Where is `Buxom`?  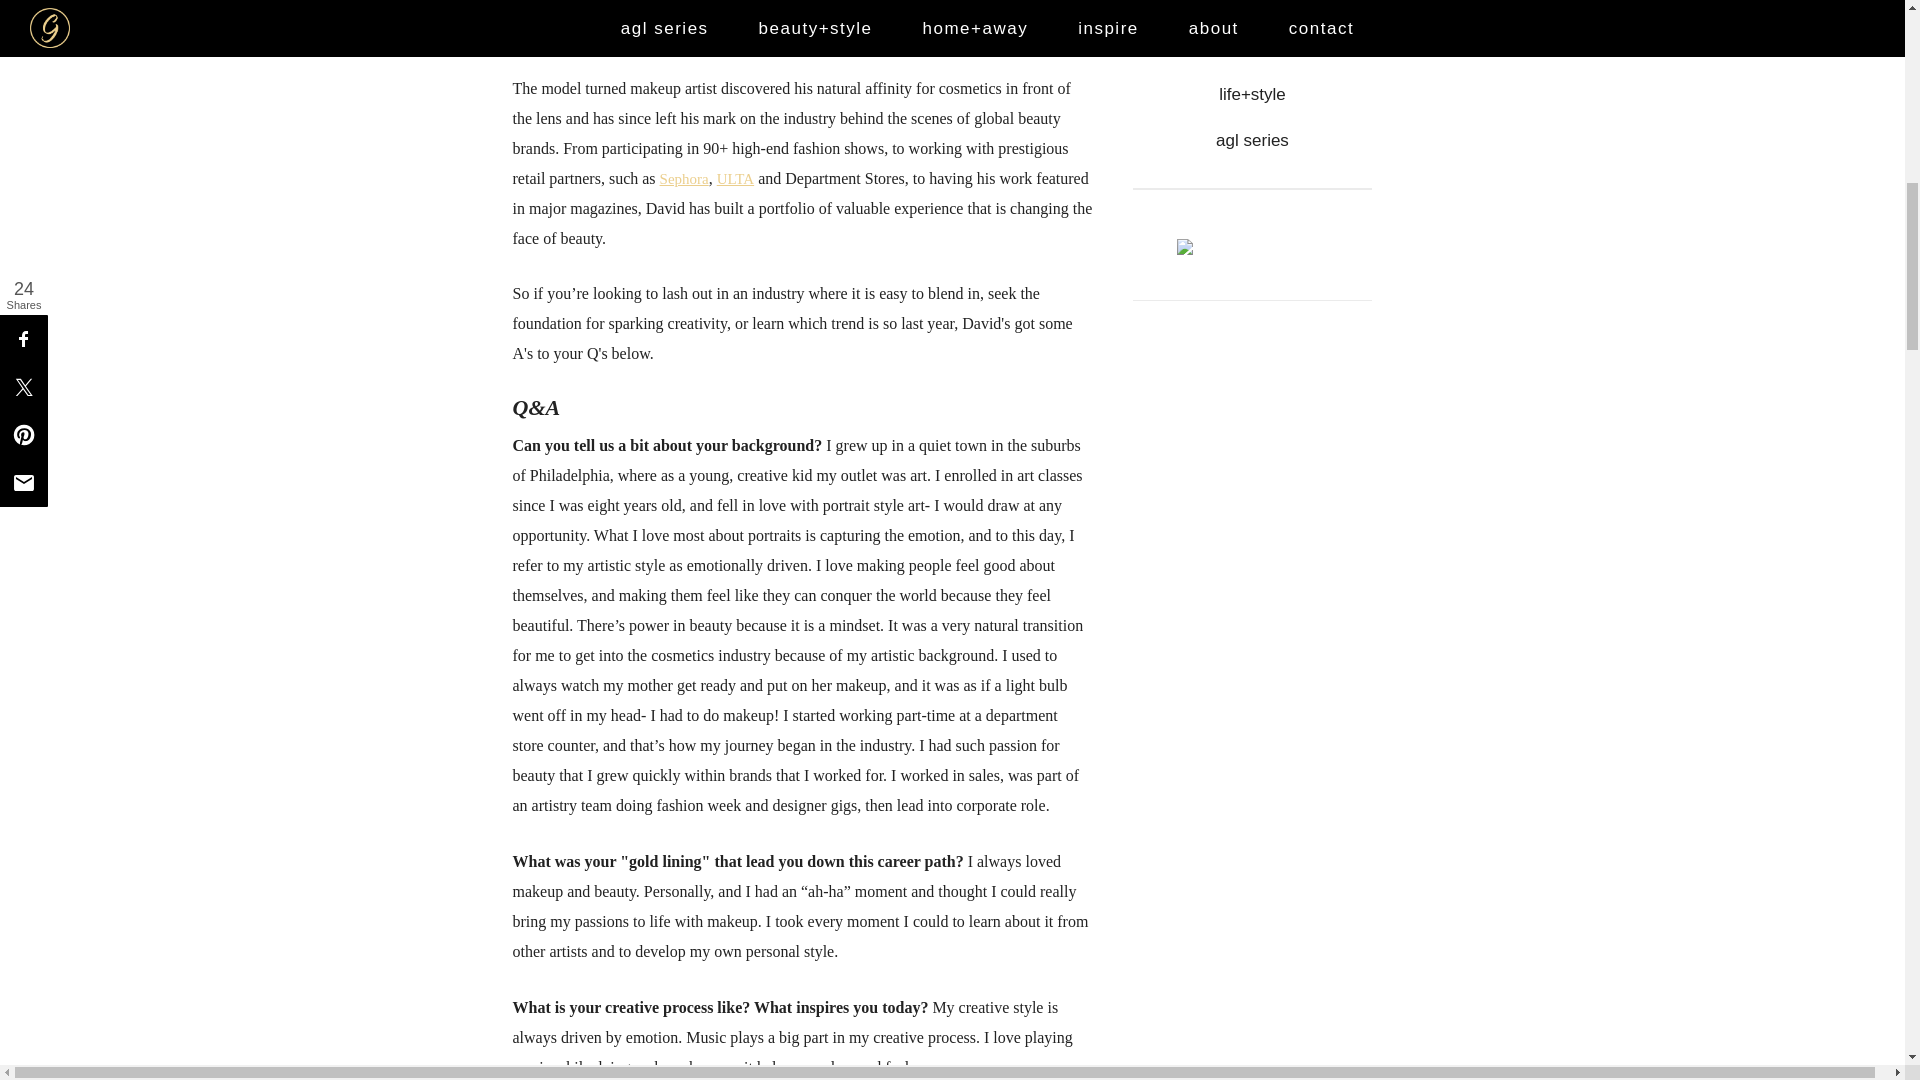
Buxom is located at coordinates (819, 5).